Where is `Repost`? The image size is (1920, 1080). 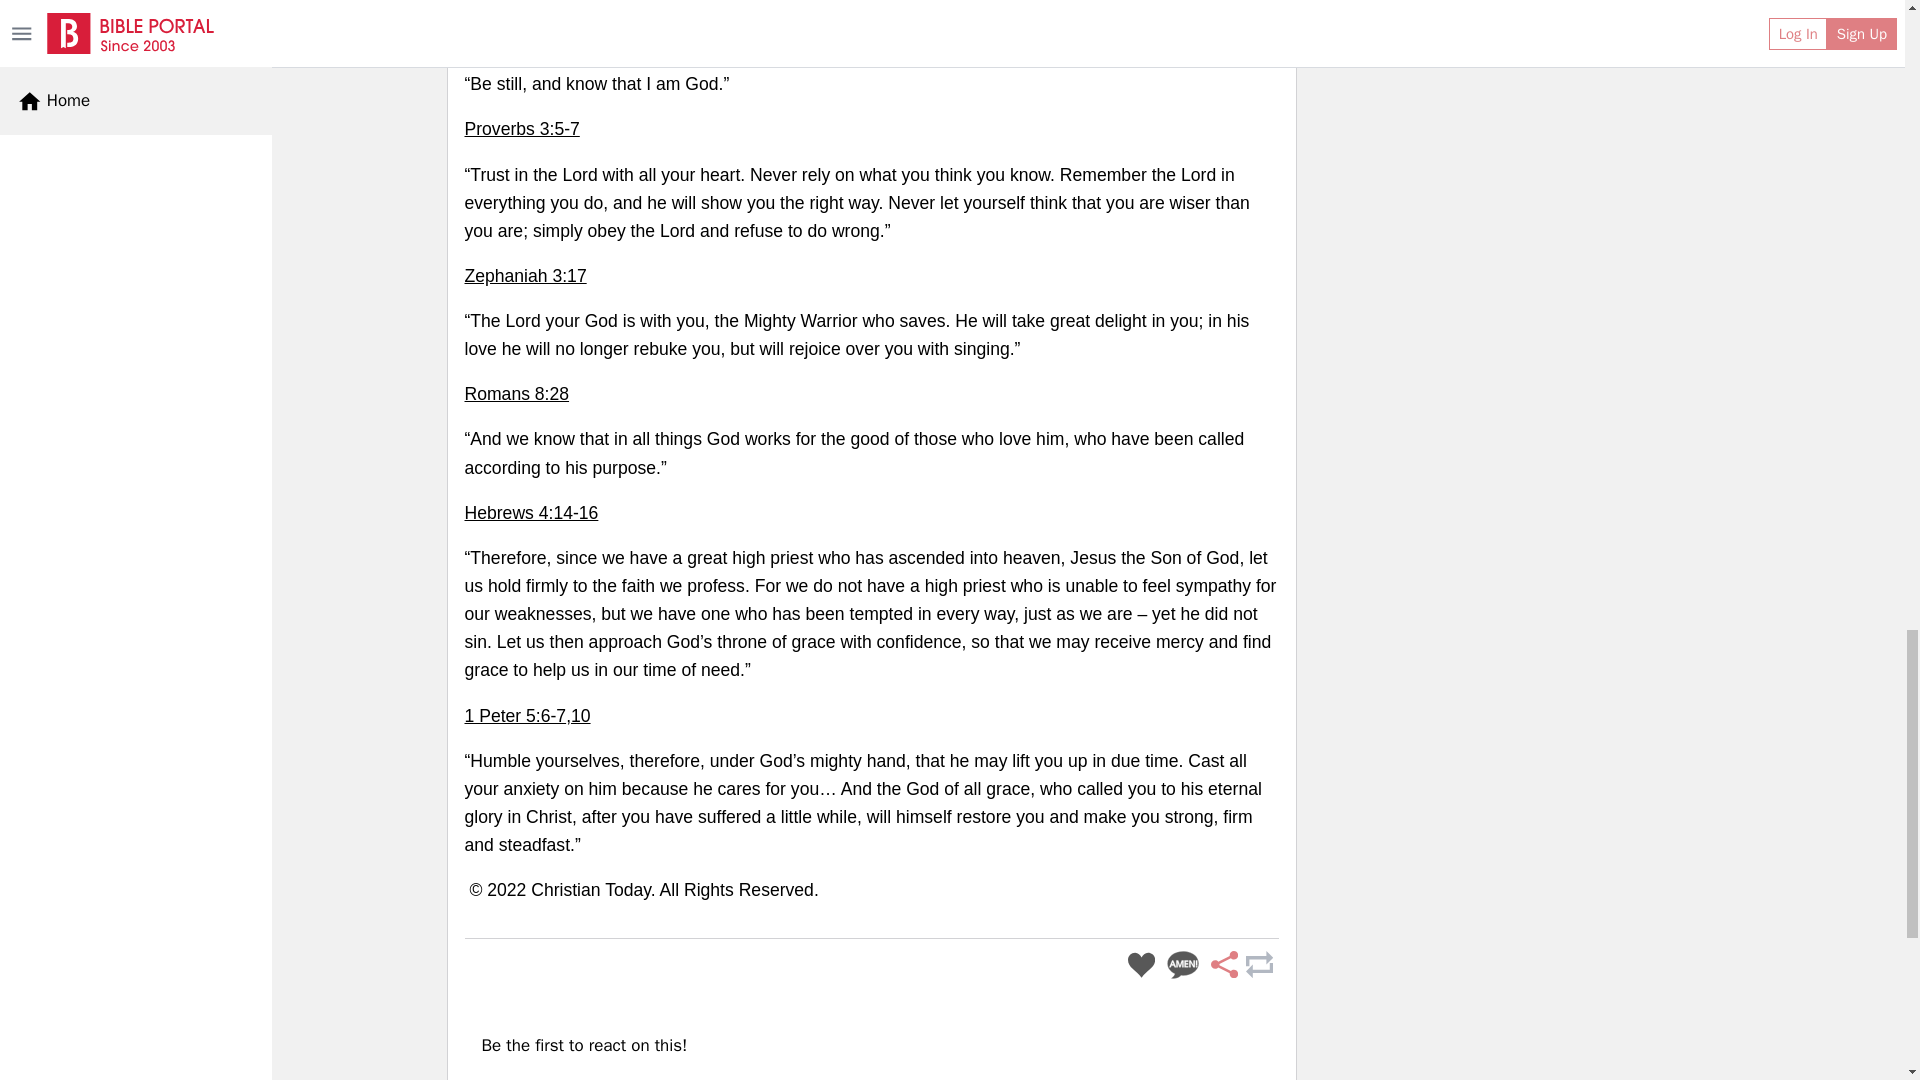
Repost is located at coordinates (1258, 965).